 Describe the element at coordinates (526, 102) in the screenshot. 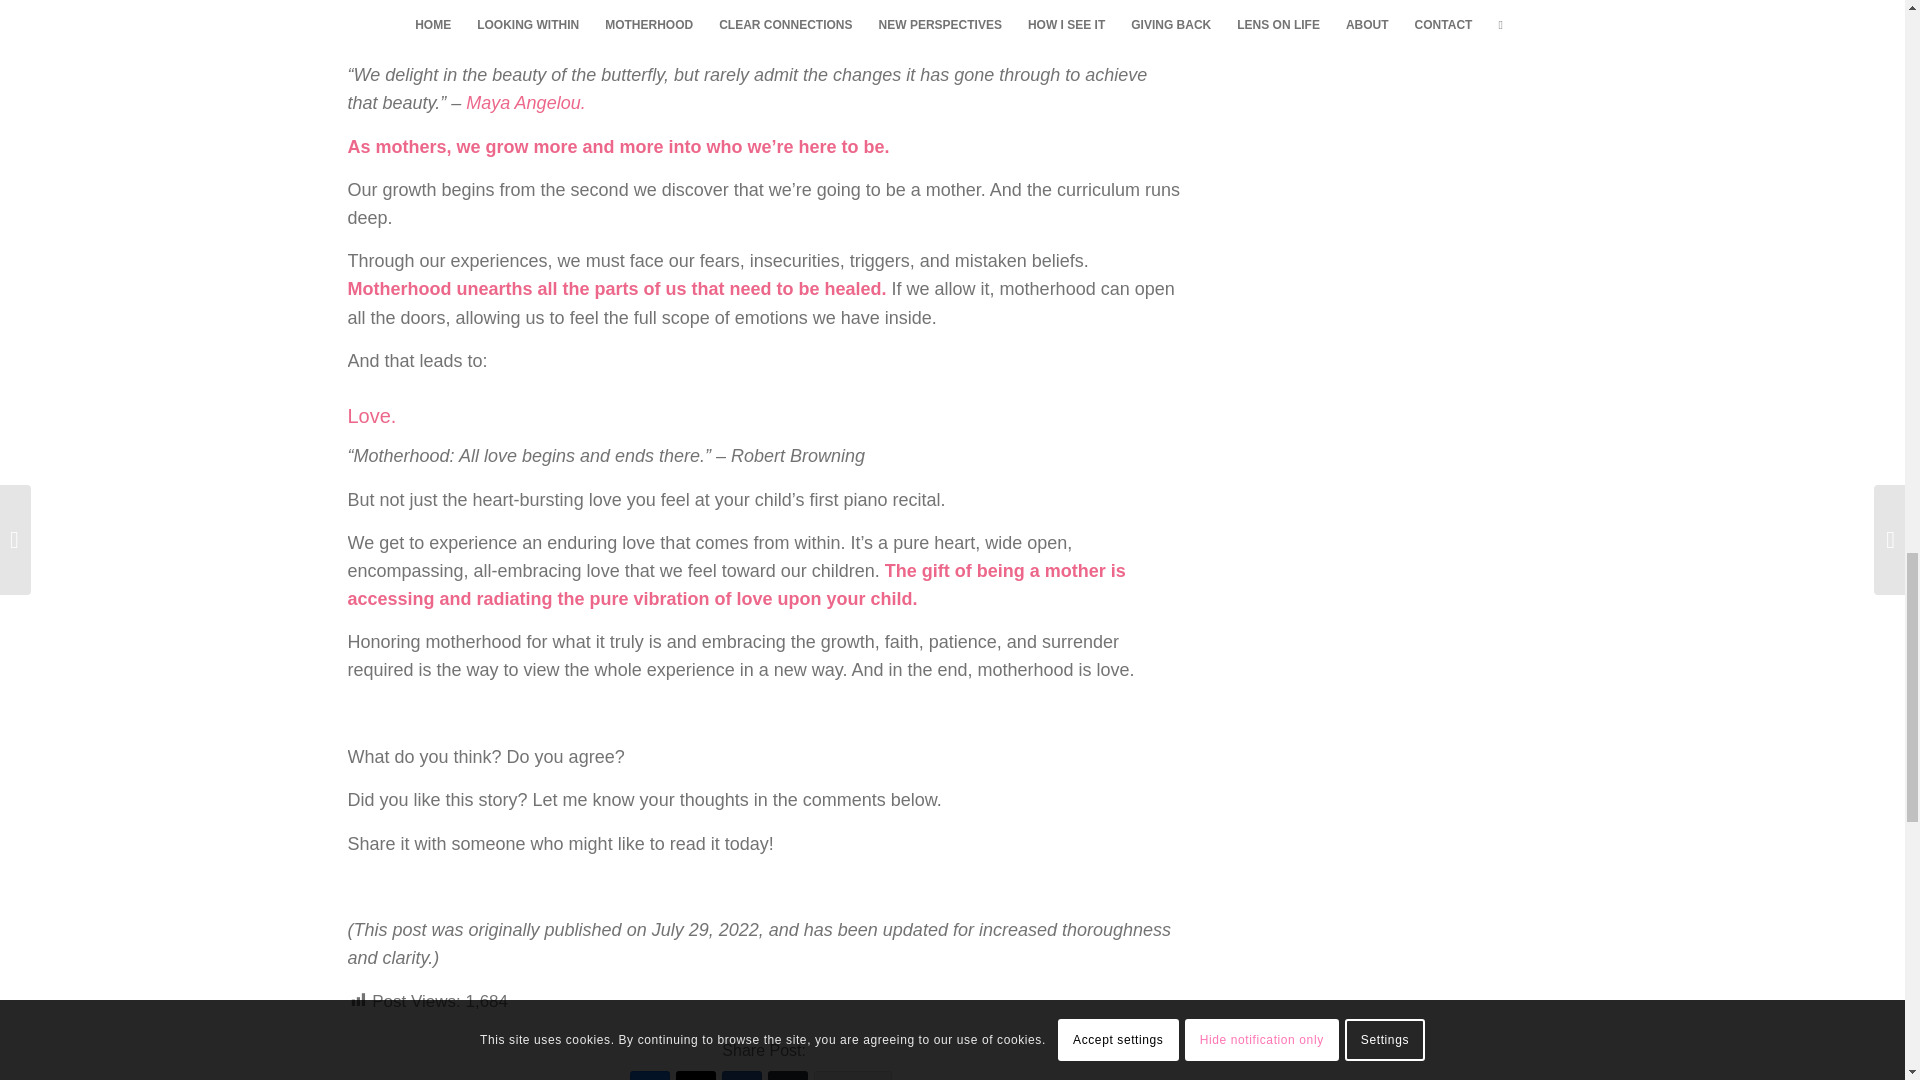

I see `Maya Angelou.` at that location.